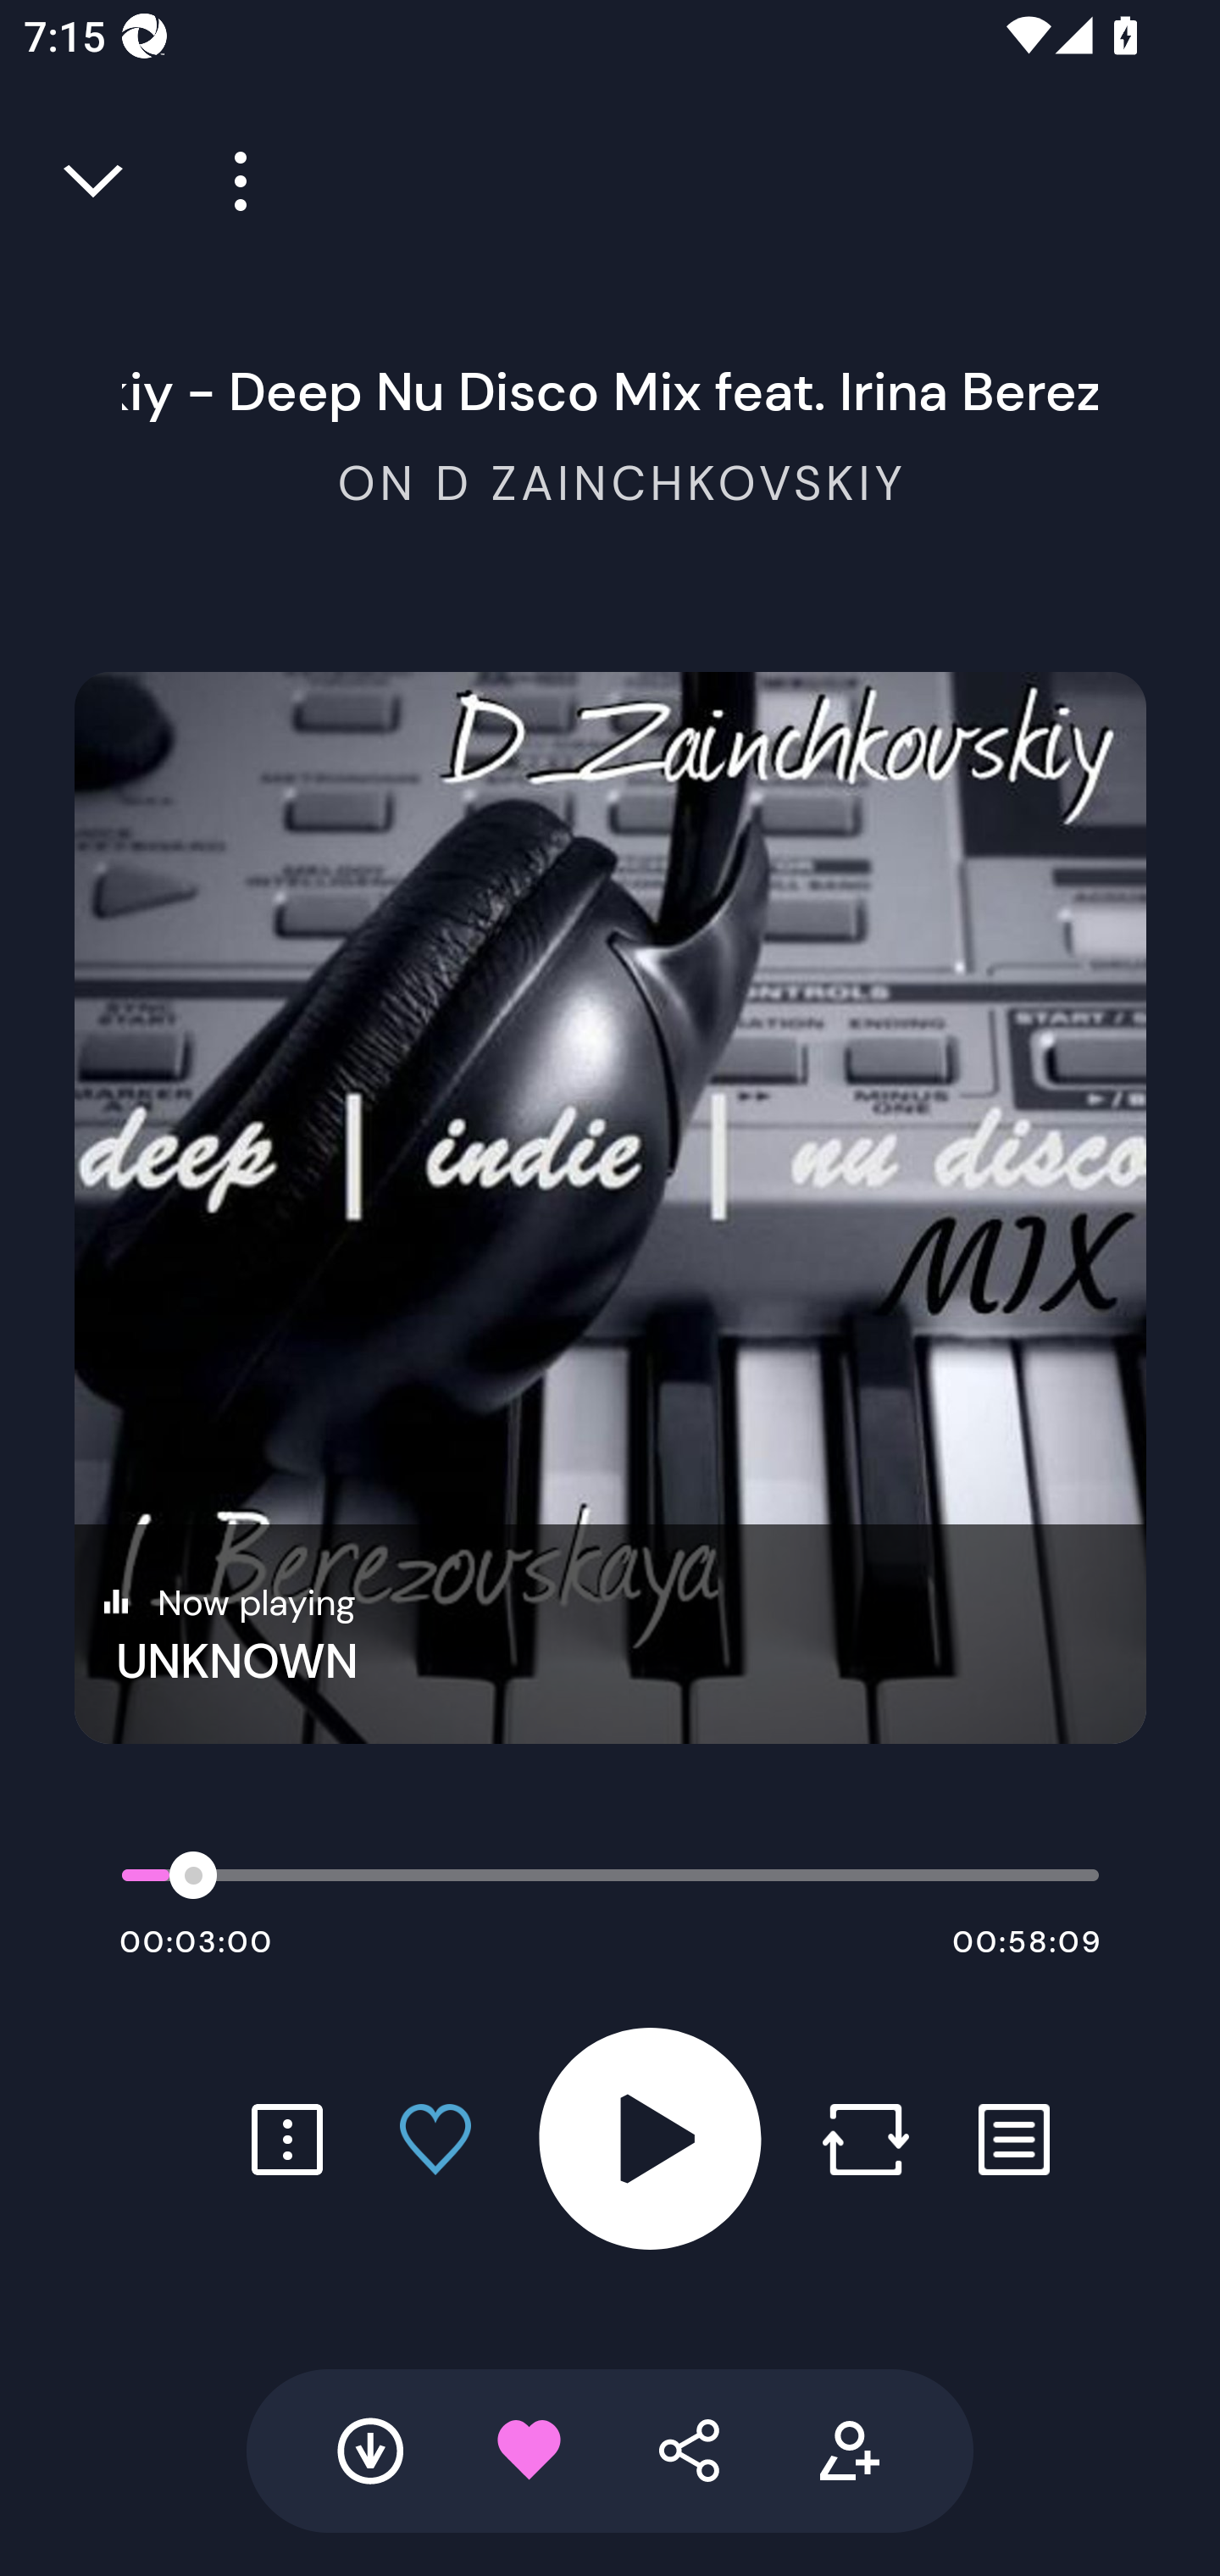  I want to click on Repost button, so click(865, 2139).